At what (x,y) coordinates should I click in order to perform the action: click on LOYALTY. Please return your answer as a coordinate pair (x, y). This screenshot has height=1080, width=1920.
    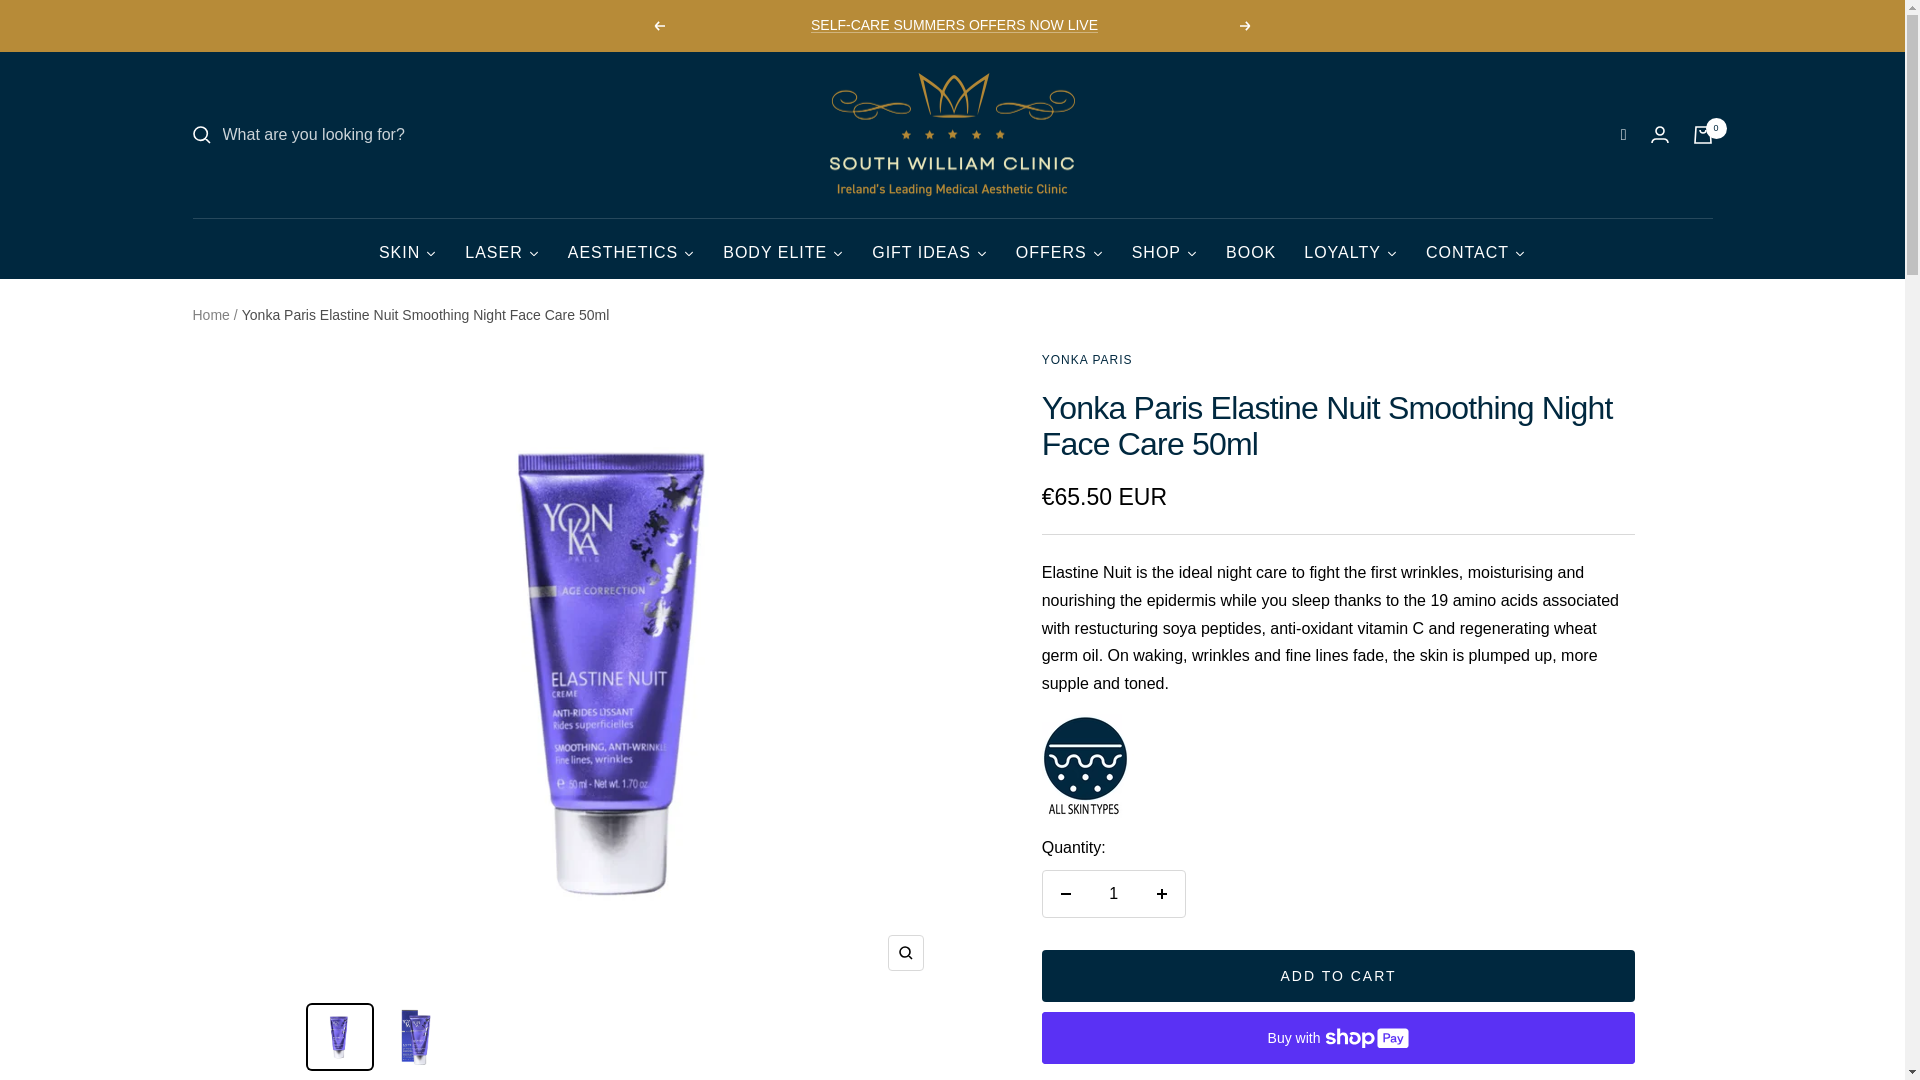
    Looking at the image, I should click on (1350, 247).